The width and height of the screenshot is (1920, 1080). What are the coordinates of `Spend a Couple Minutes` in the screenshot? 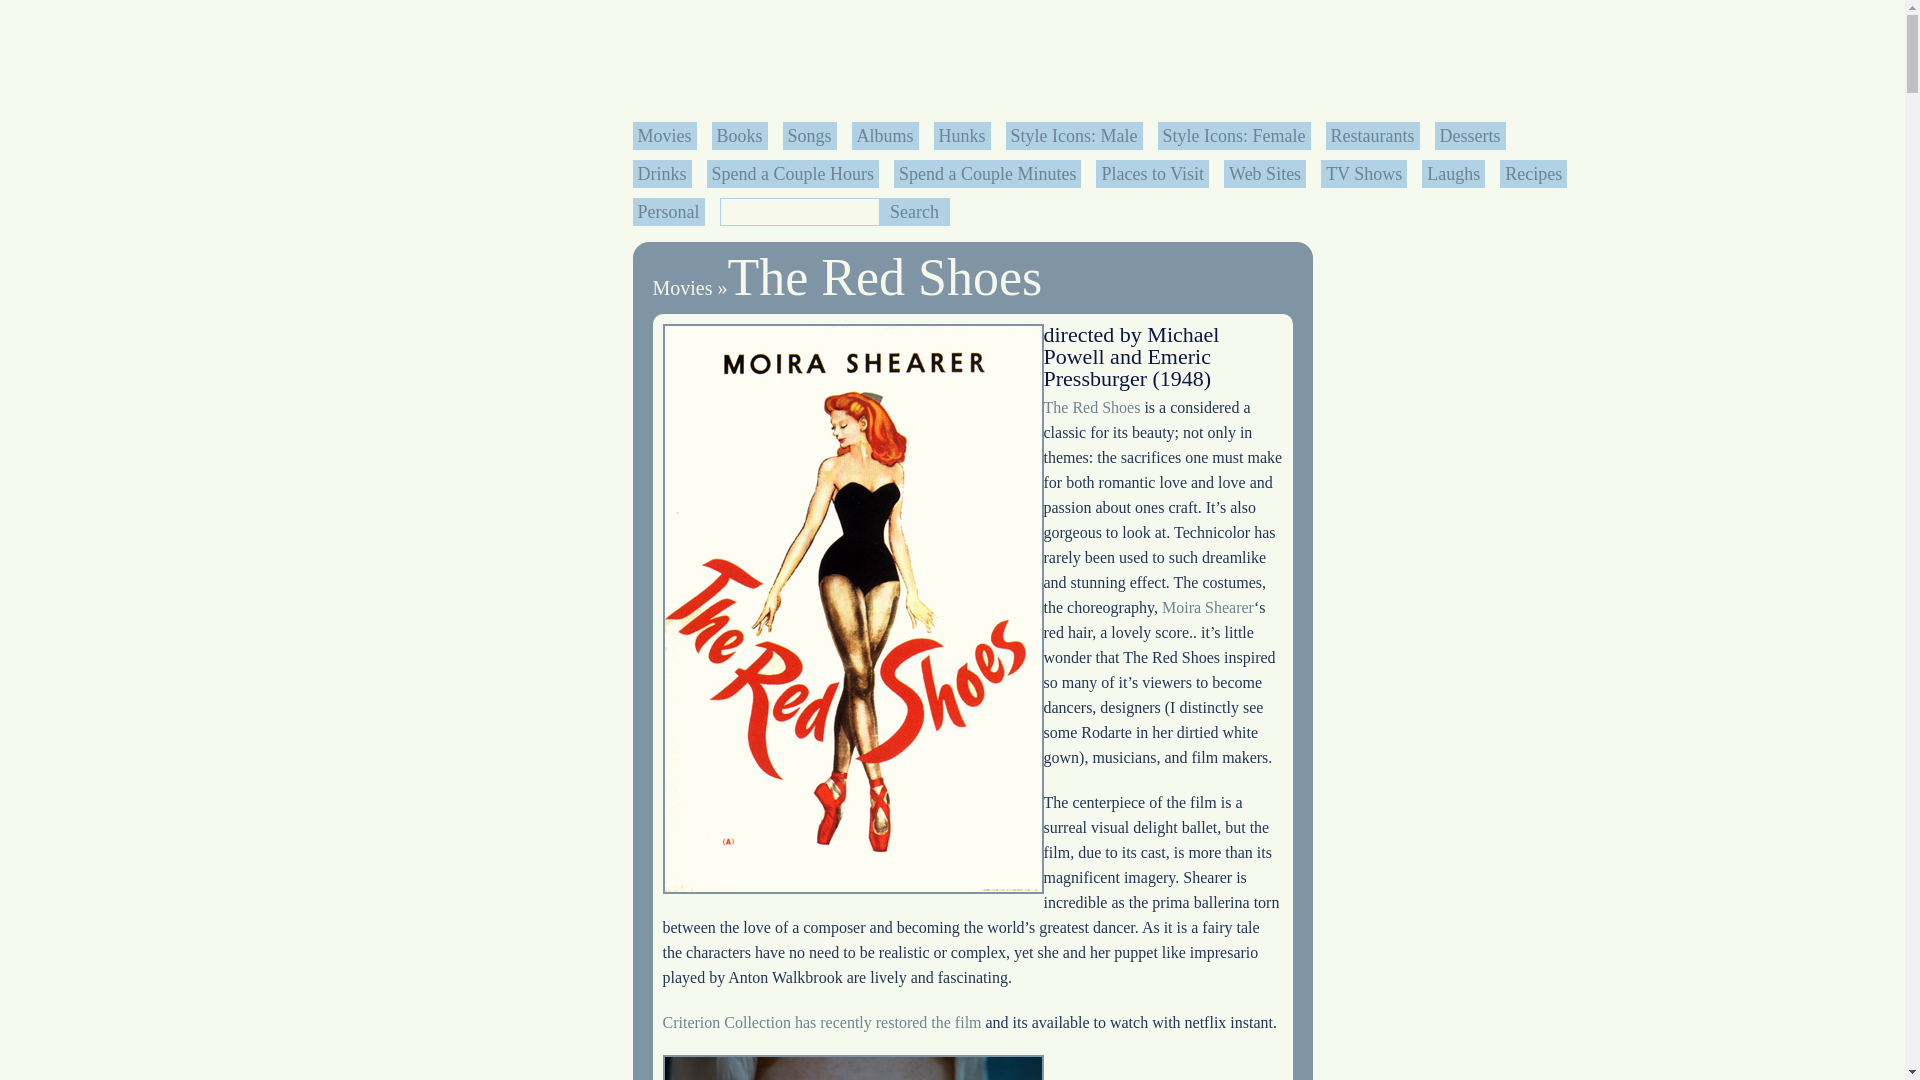 It's located at (988, 174).